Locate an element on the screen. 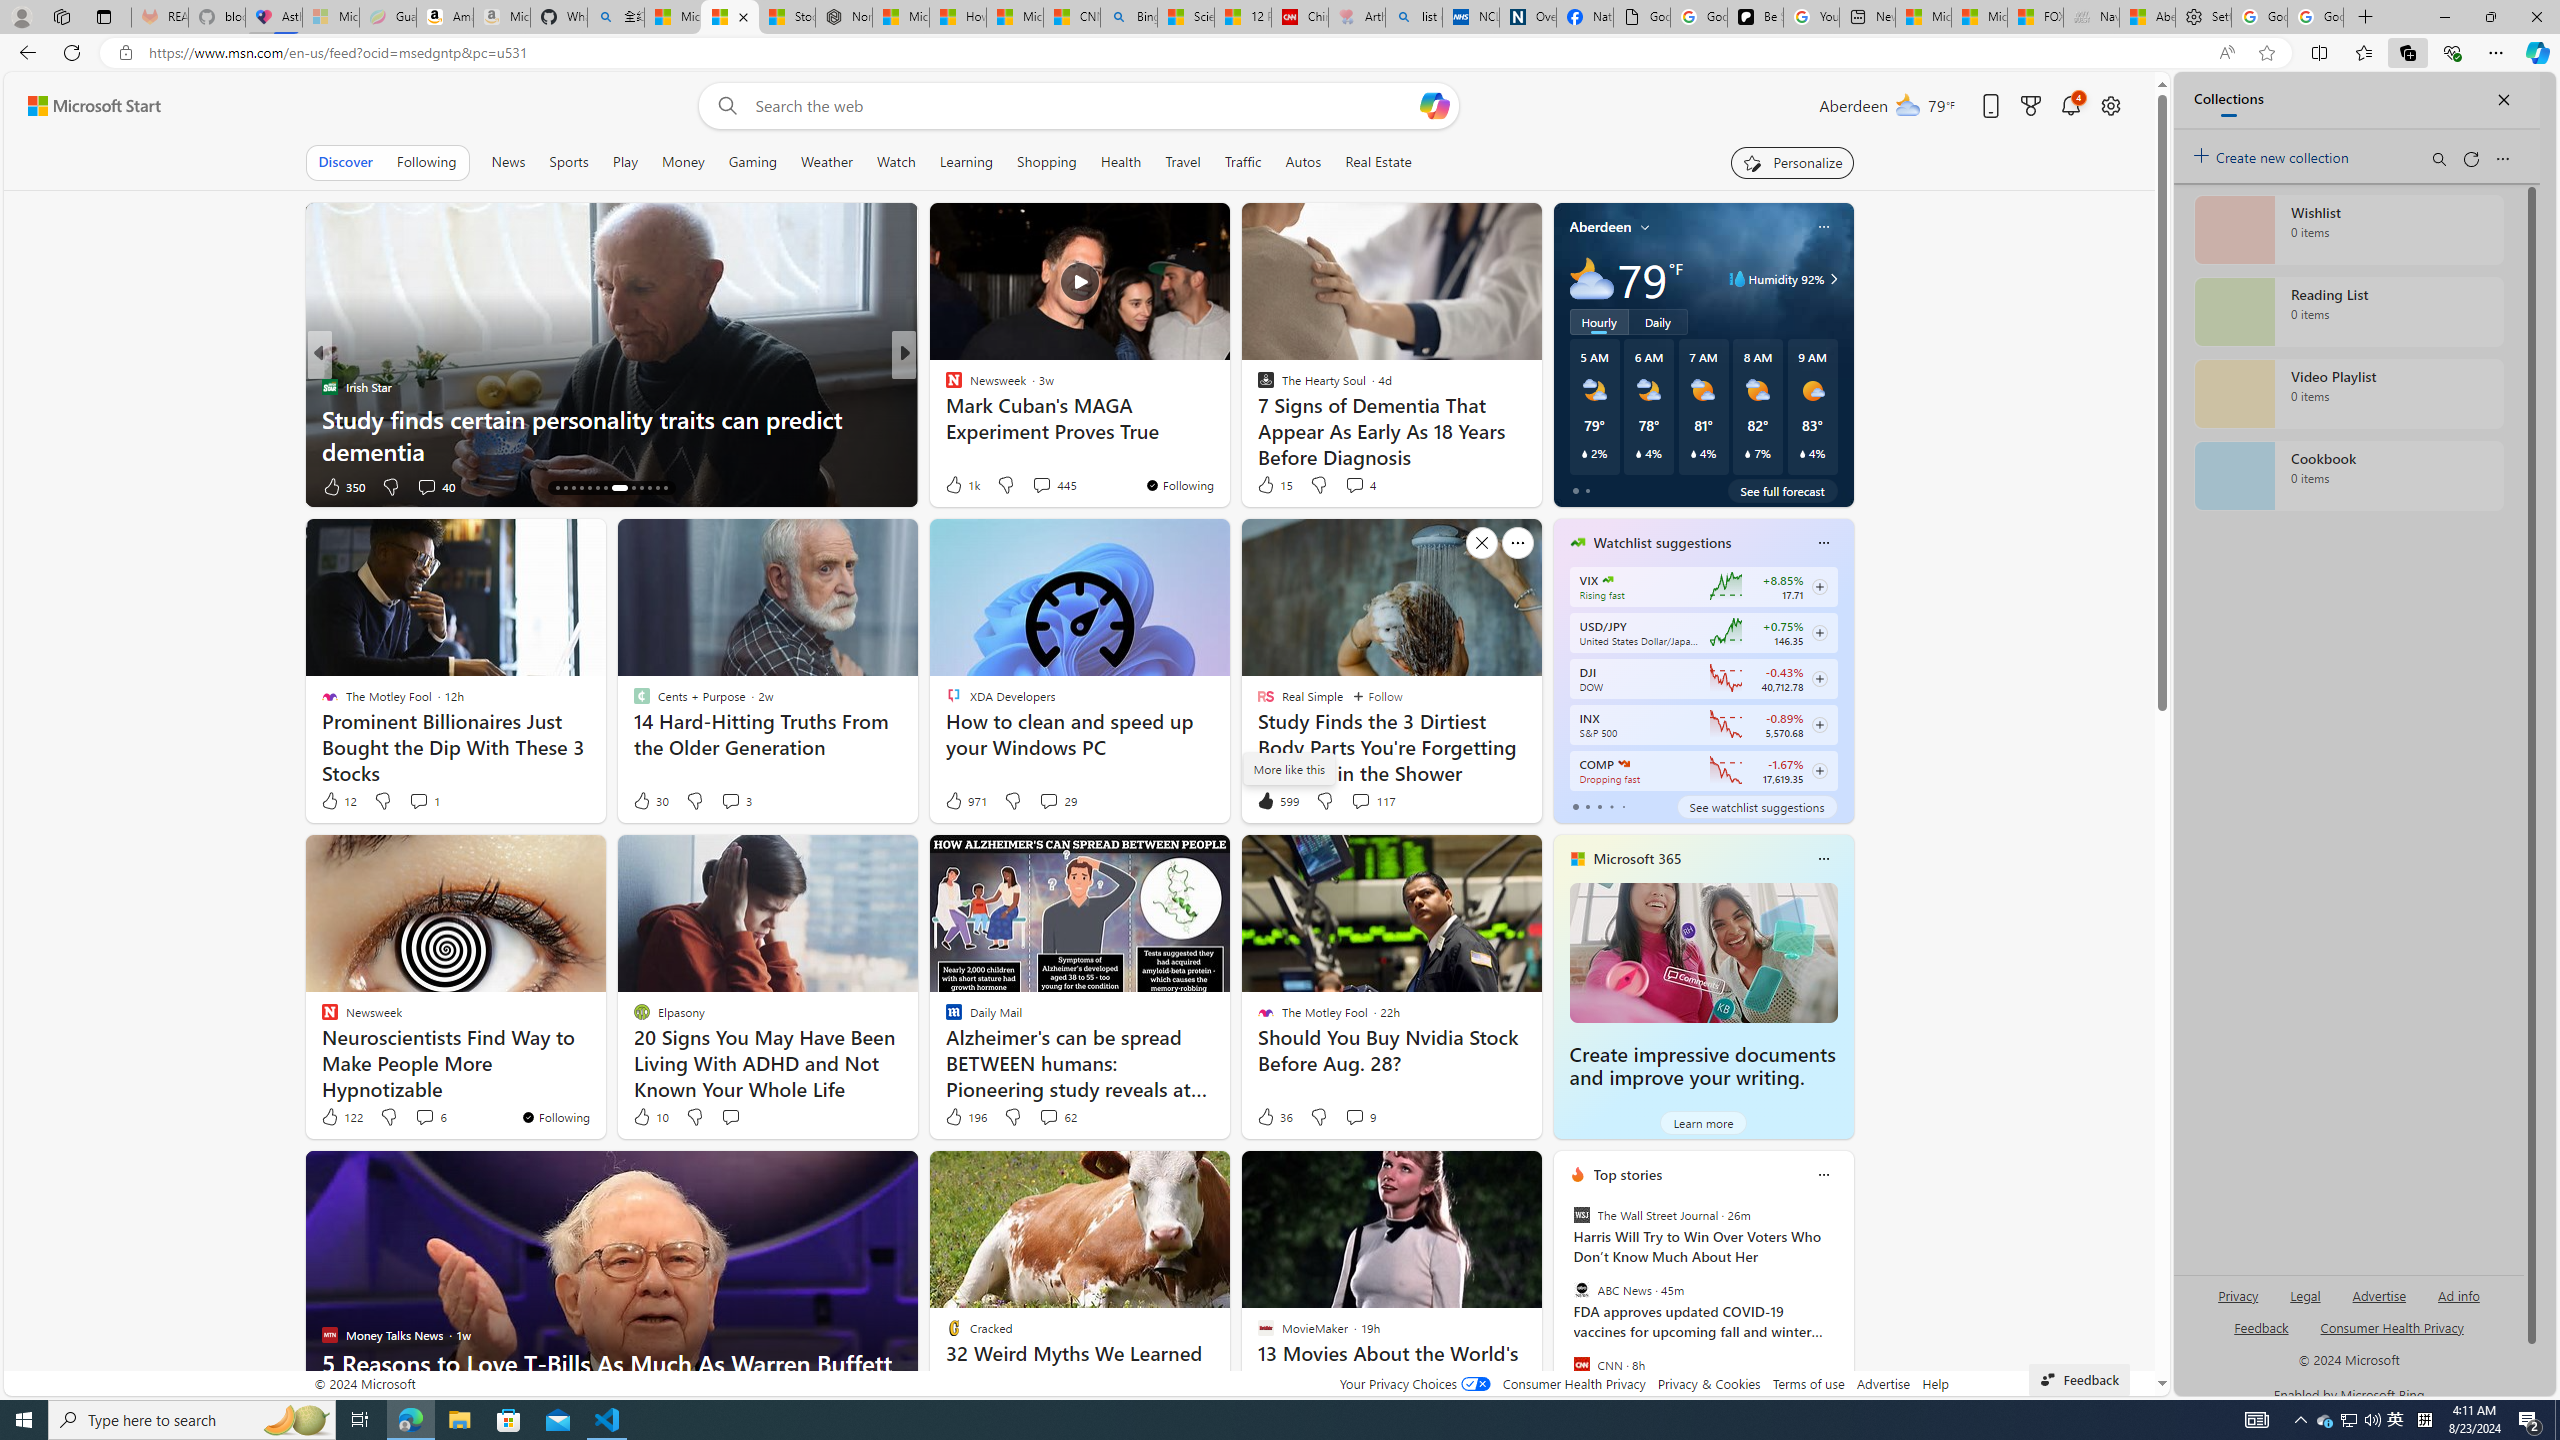  Irish Star is located at coordinates (328, 386).